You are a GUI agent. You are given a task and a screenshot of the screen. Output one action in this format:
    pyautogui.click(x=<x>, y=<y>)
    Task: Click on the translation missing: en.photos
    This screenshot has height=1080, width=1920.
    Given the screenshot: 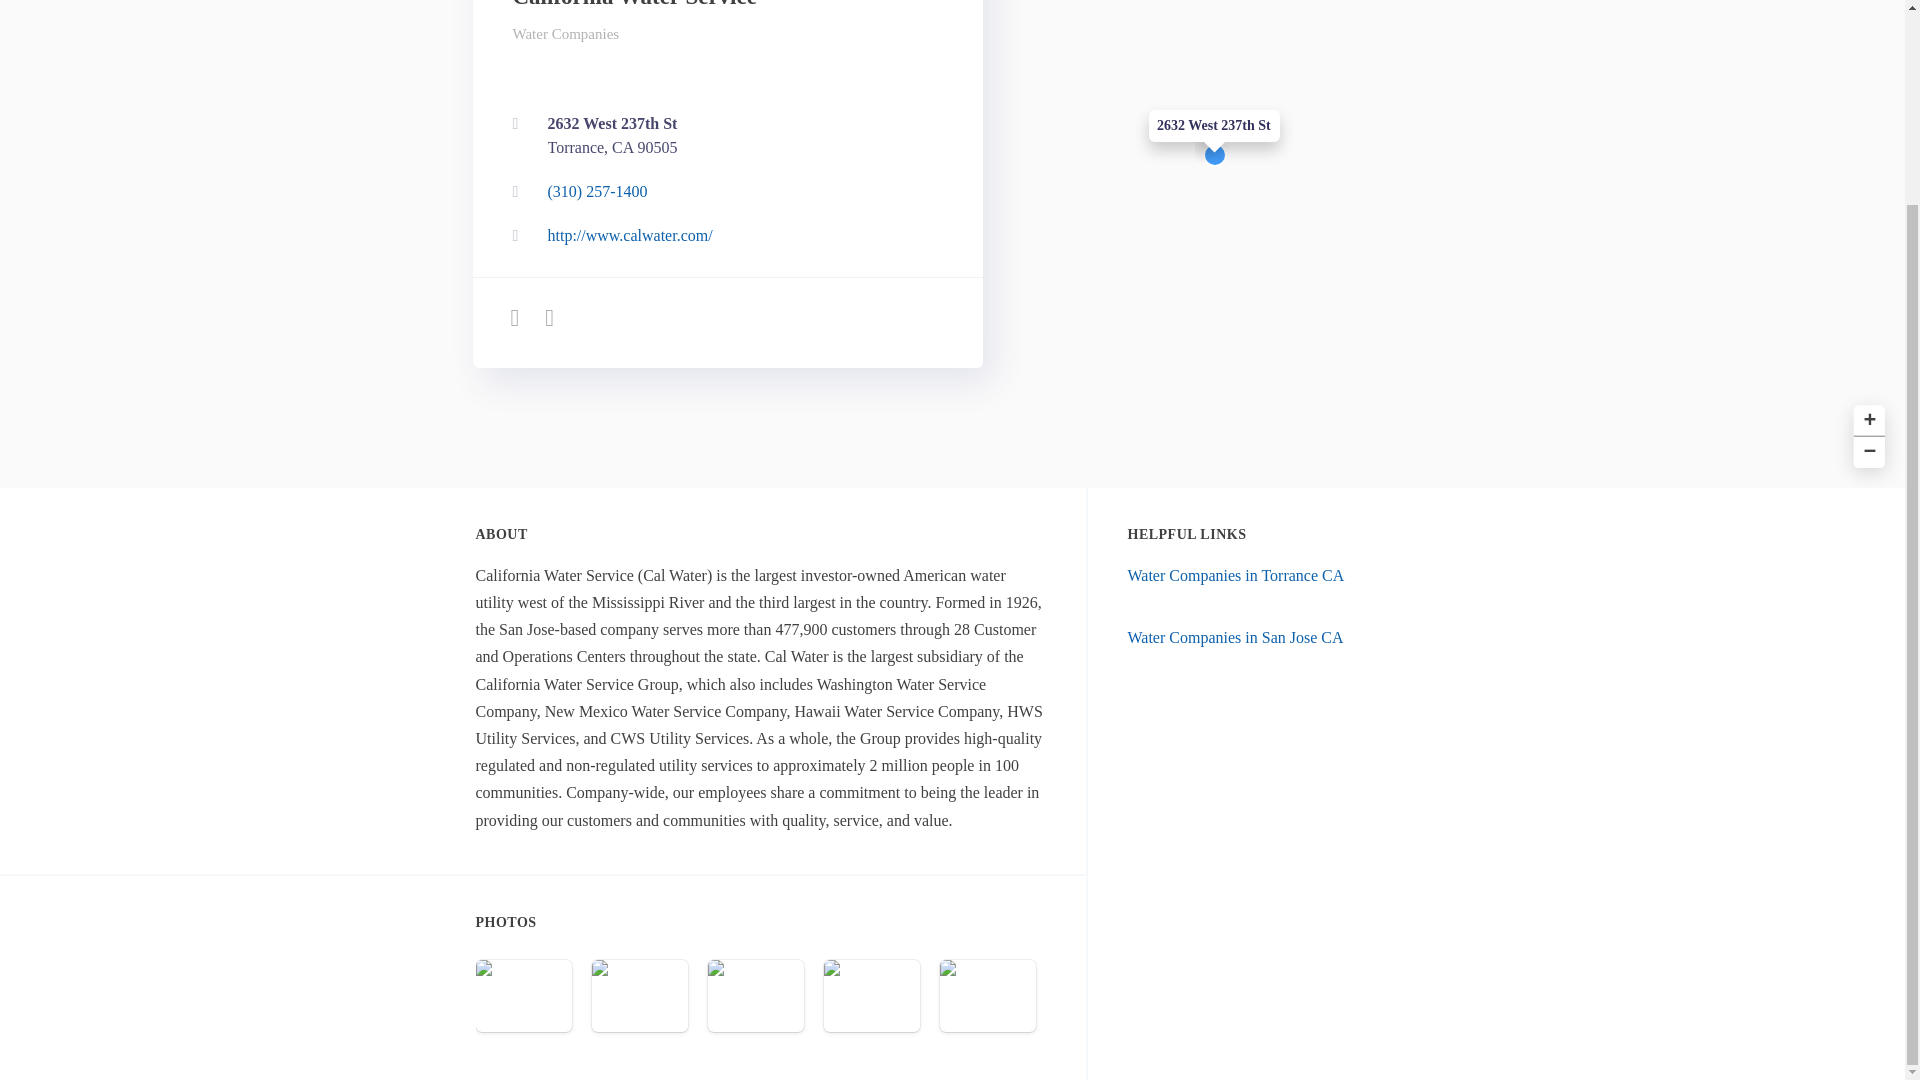 What is the action you would take?
    pyautogui.click(x=506, y=922)
    